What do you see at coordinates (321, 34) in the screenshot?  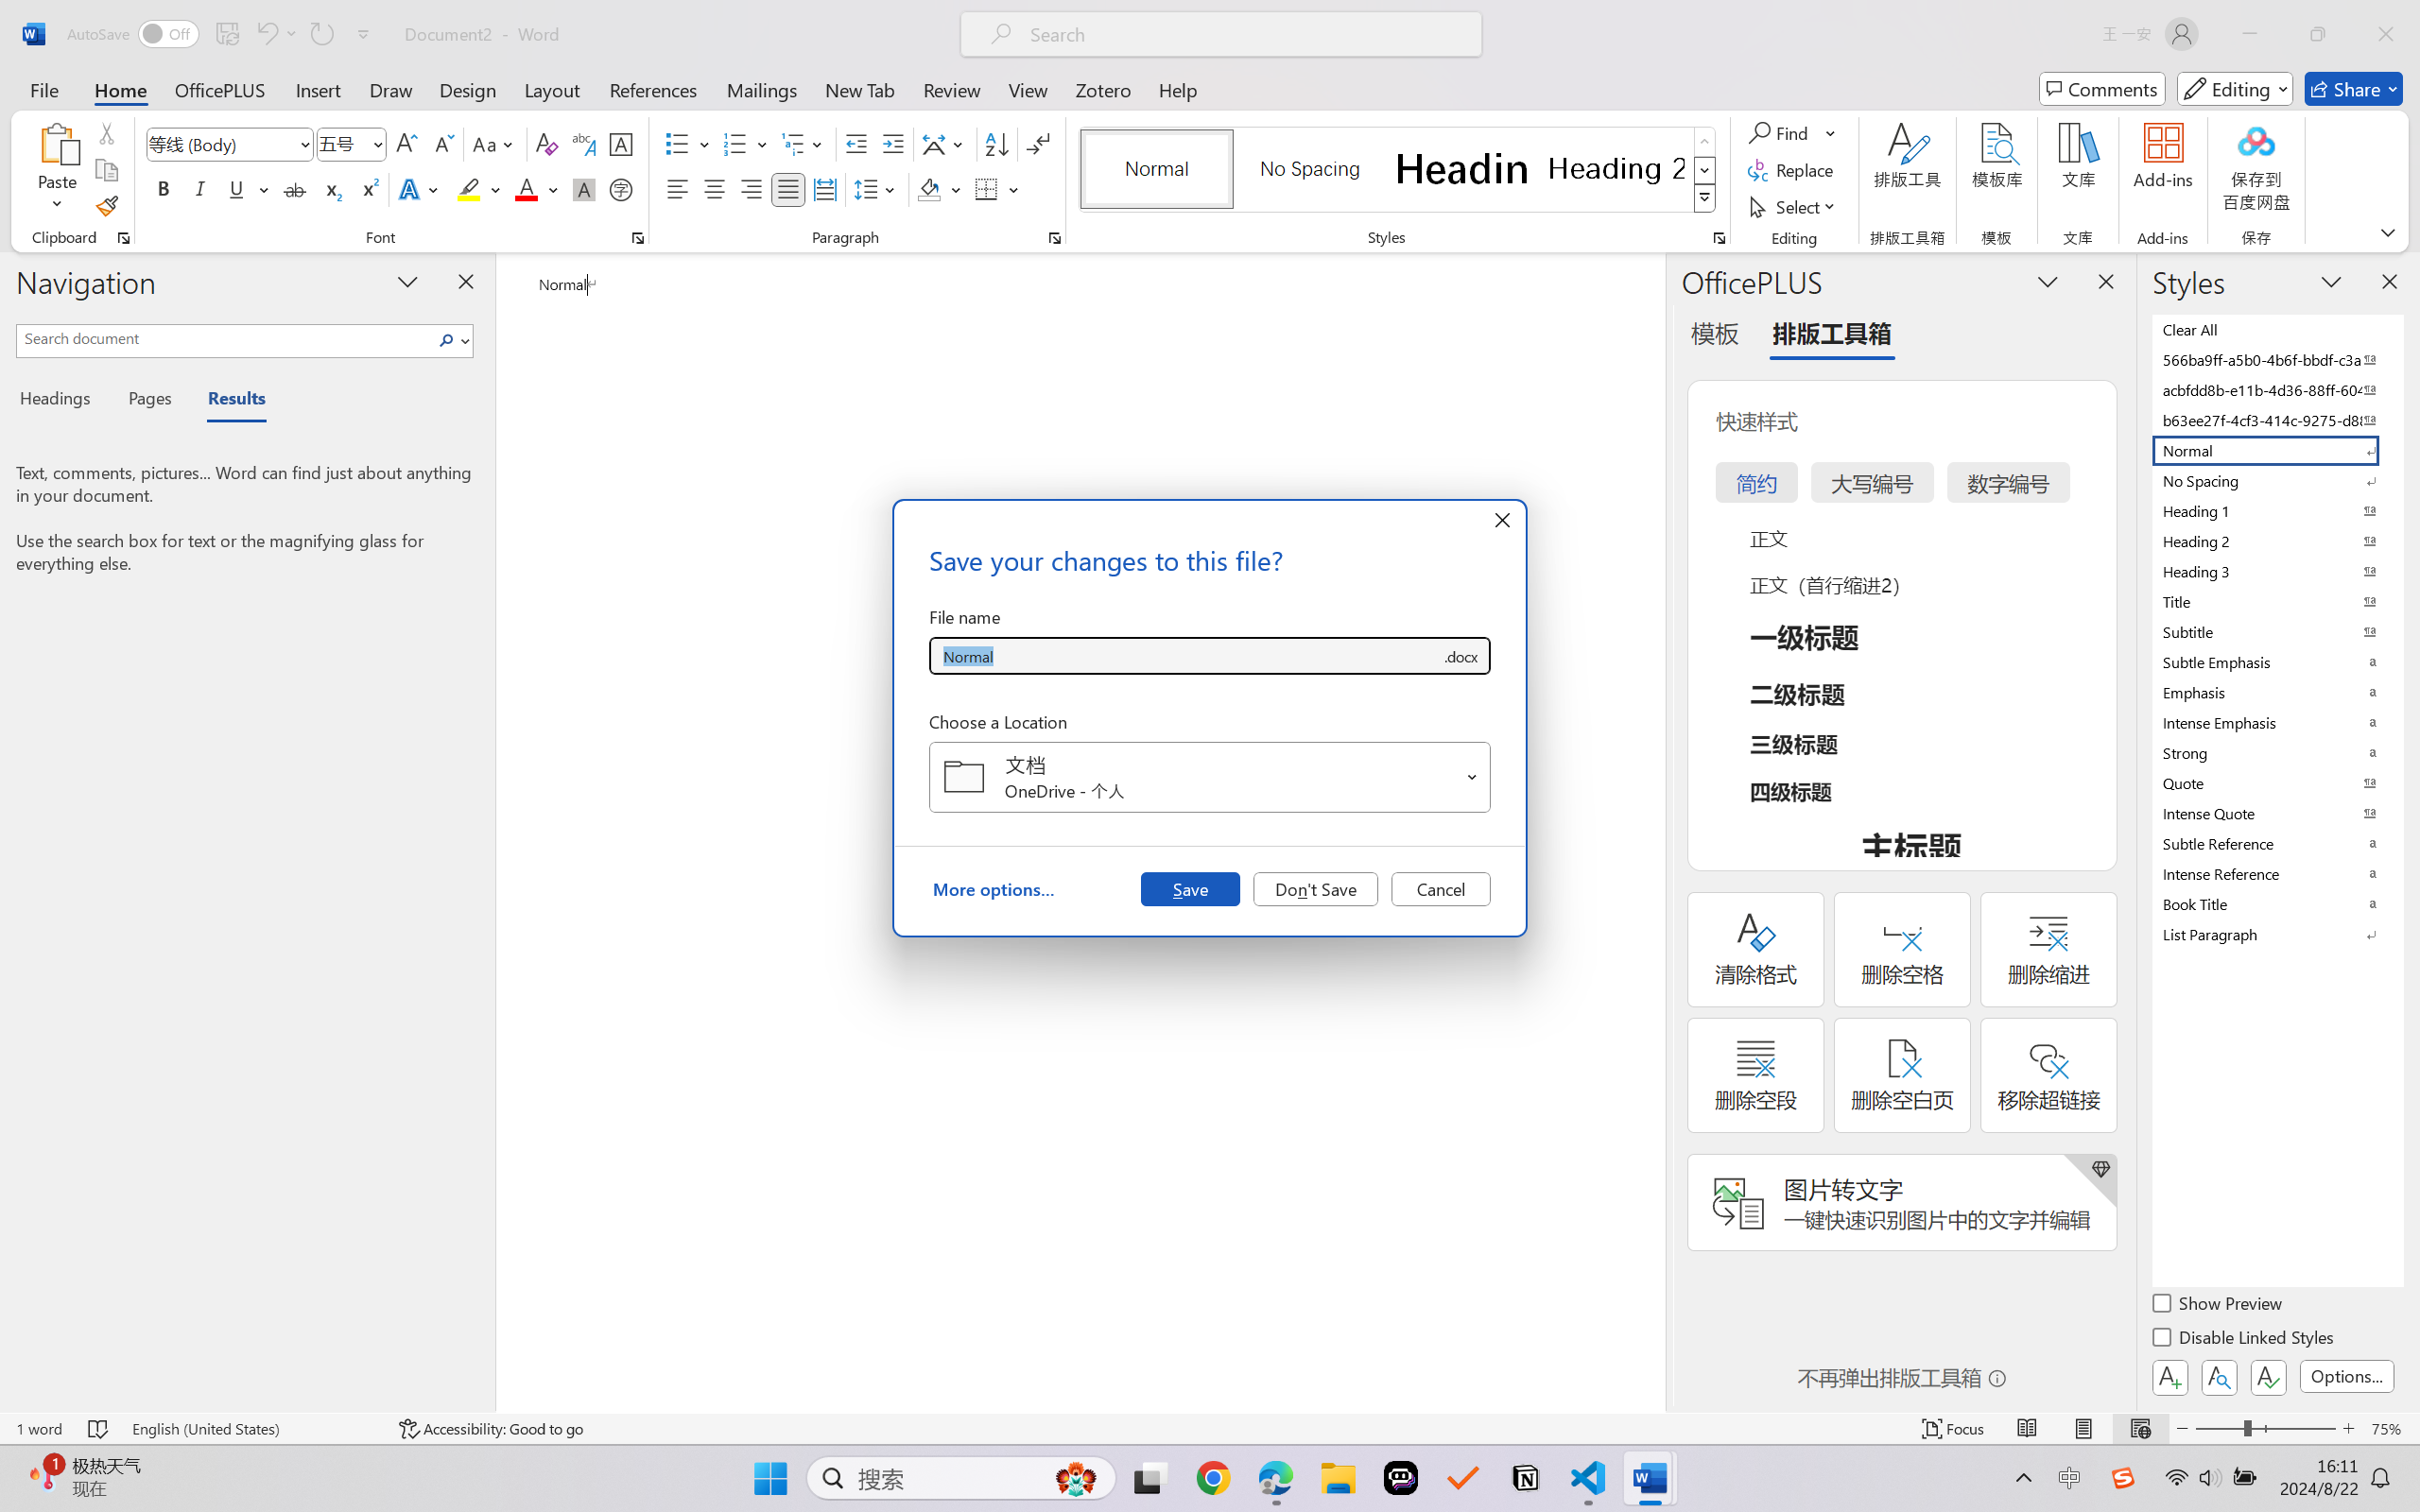 I see `Repeat Style` at bounding box center [321, 34].